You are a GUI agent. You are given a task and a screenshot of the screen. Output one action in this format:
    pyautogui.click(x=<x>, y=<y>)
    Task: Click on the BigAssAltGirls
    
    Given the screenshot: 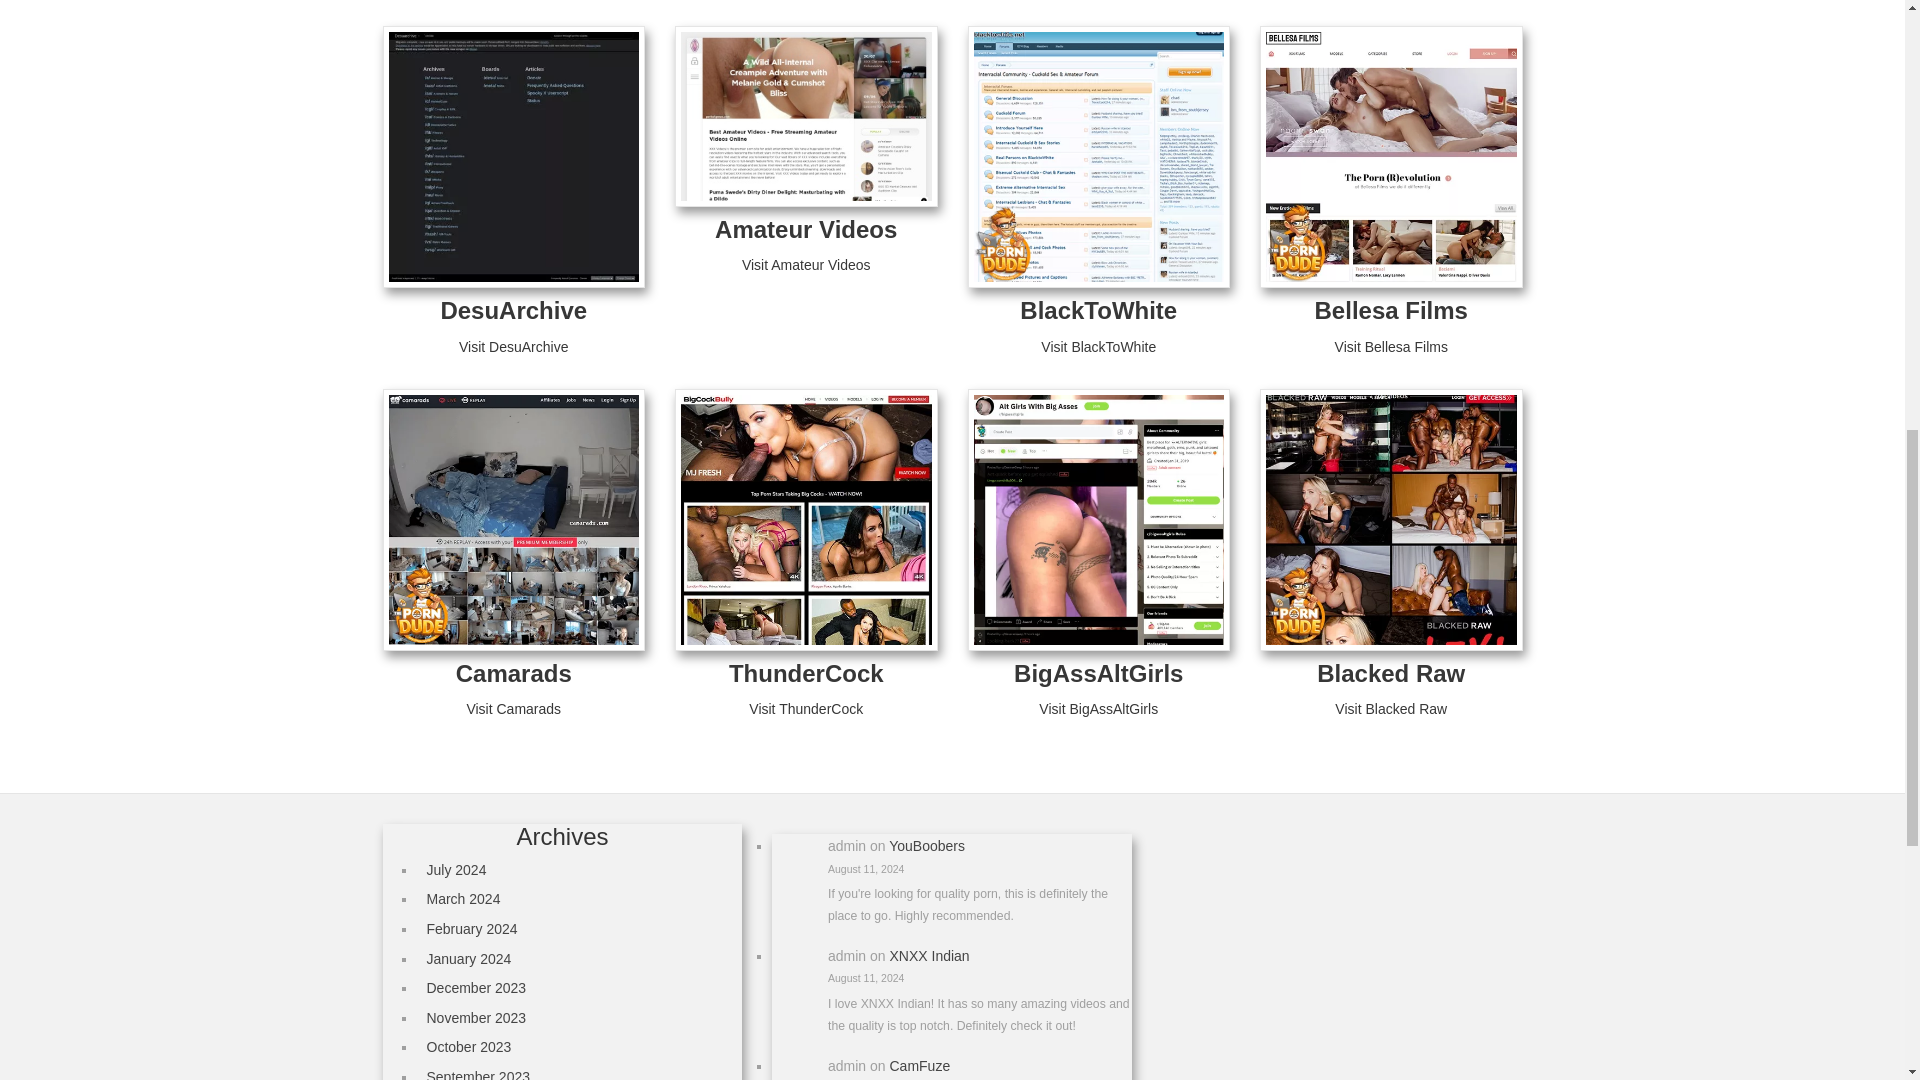 What is the action you would take?
    pyautogui.click(x=1098, y=672)
    